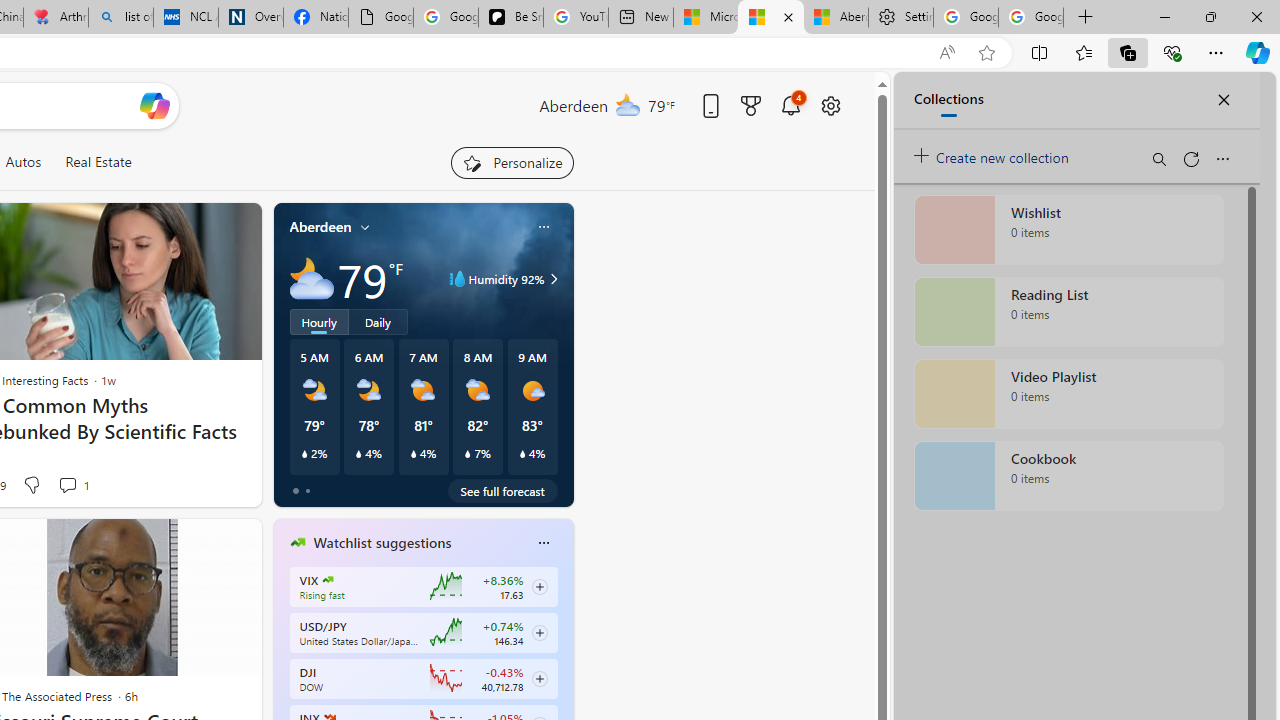 The image size is (1280, 720). Describe the element at coordinates (237, 542) in the screenshot. I see `See more` at that location.